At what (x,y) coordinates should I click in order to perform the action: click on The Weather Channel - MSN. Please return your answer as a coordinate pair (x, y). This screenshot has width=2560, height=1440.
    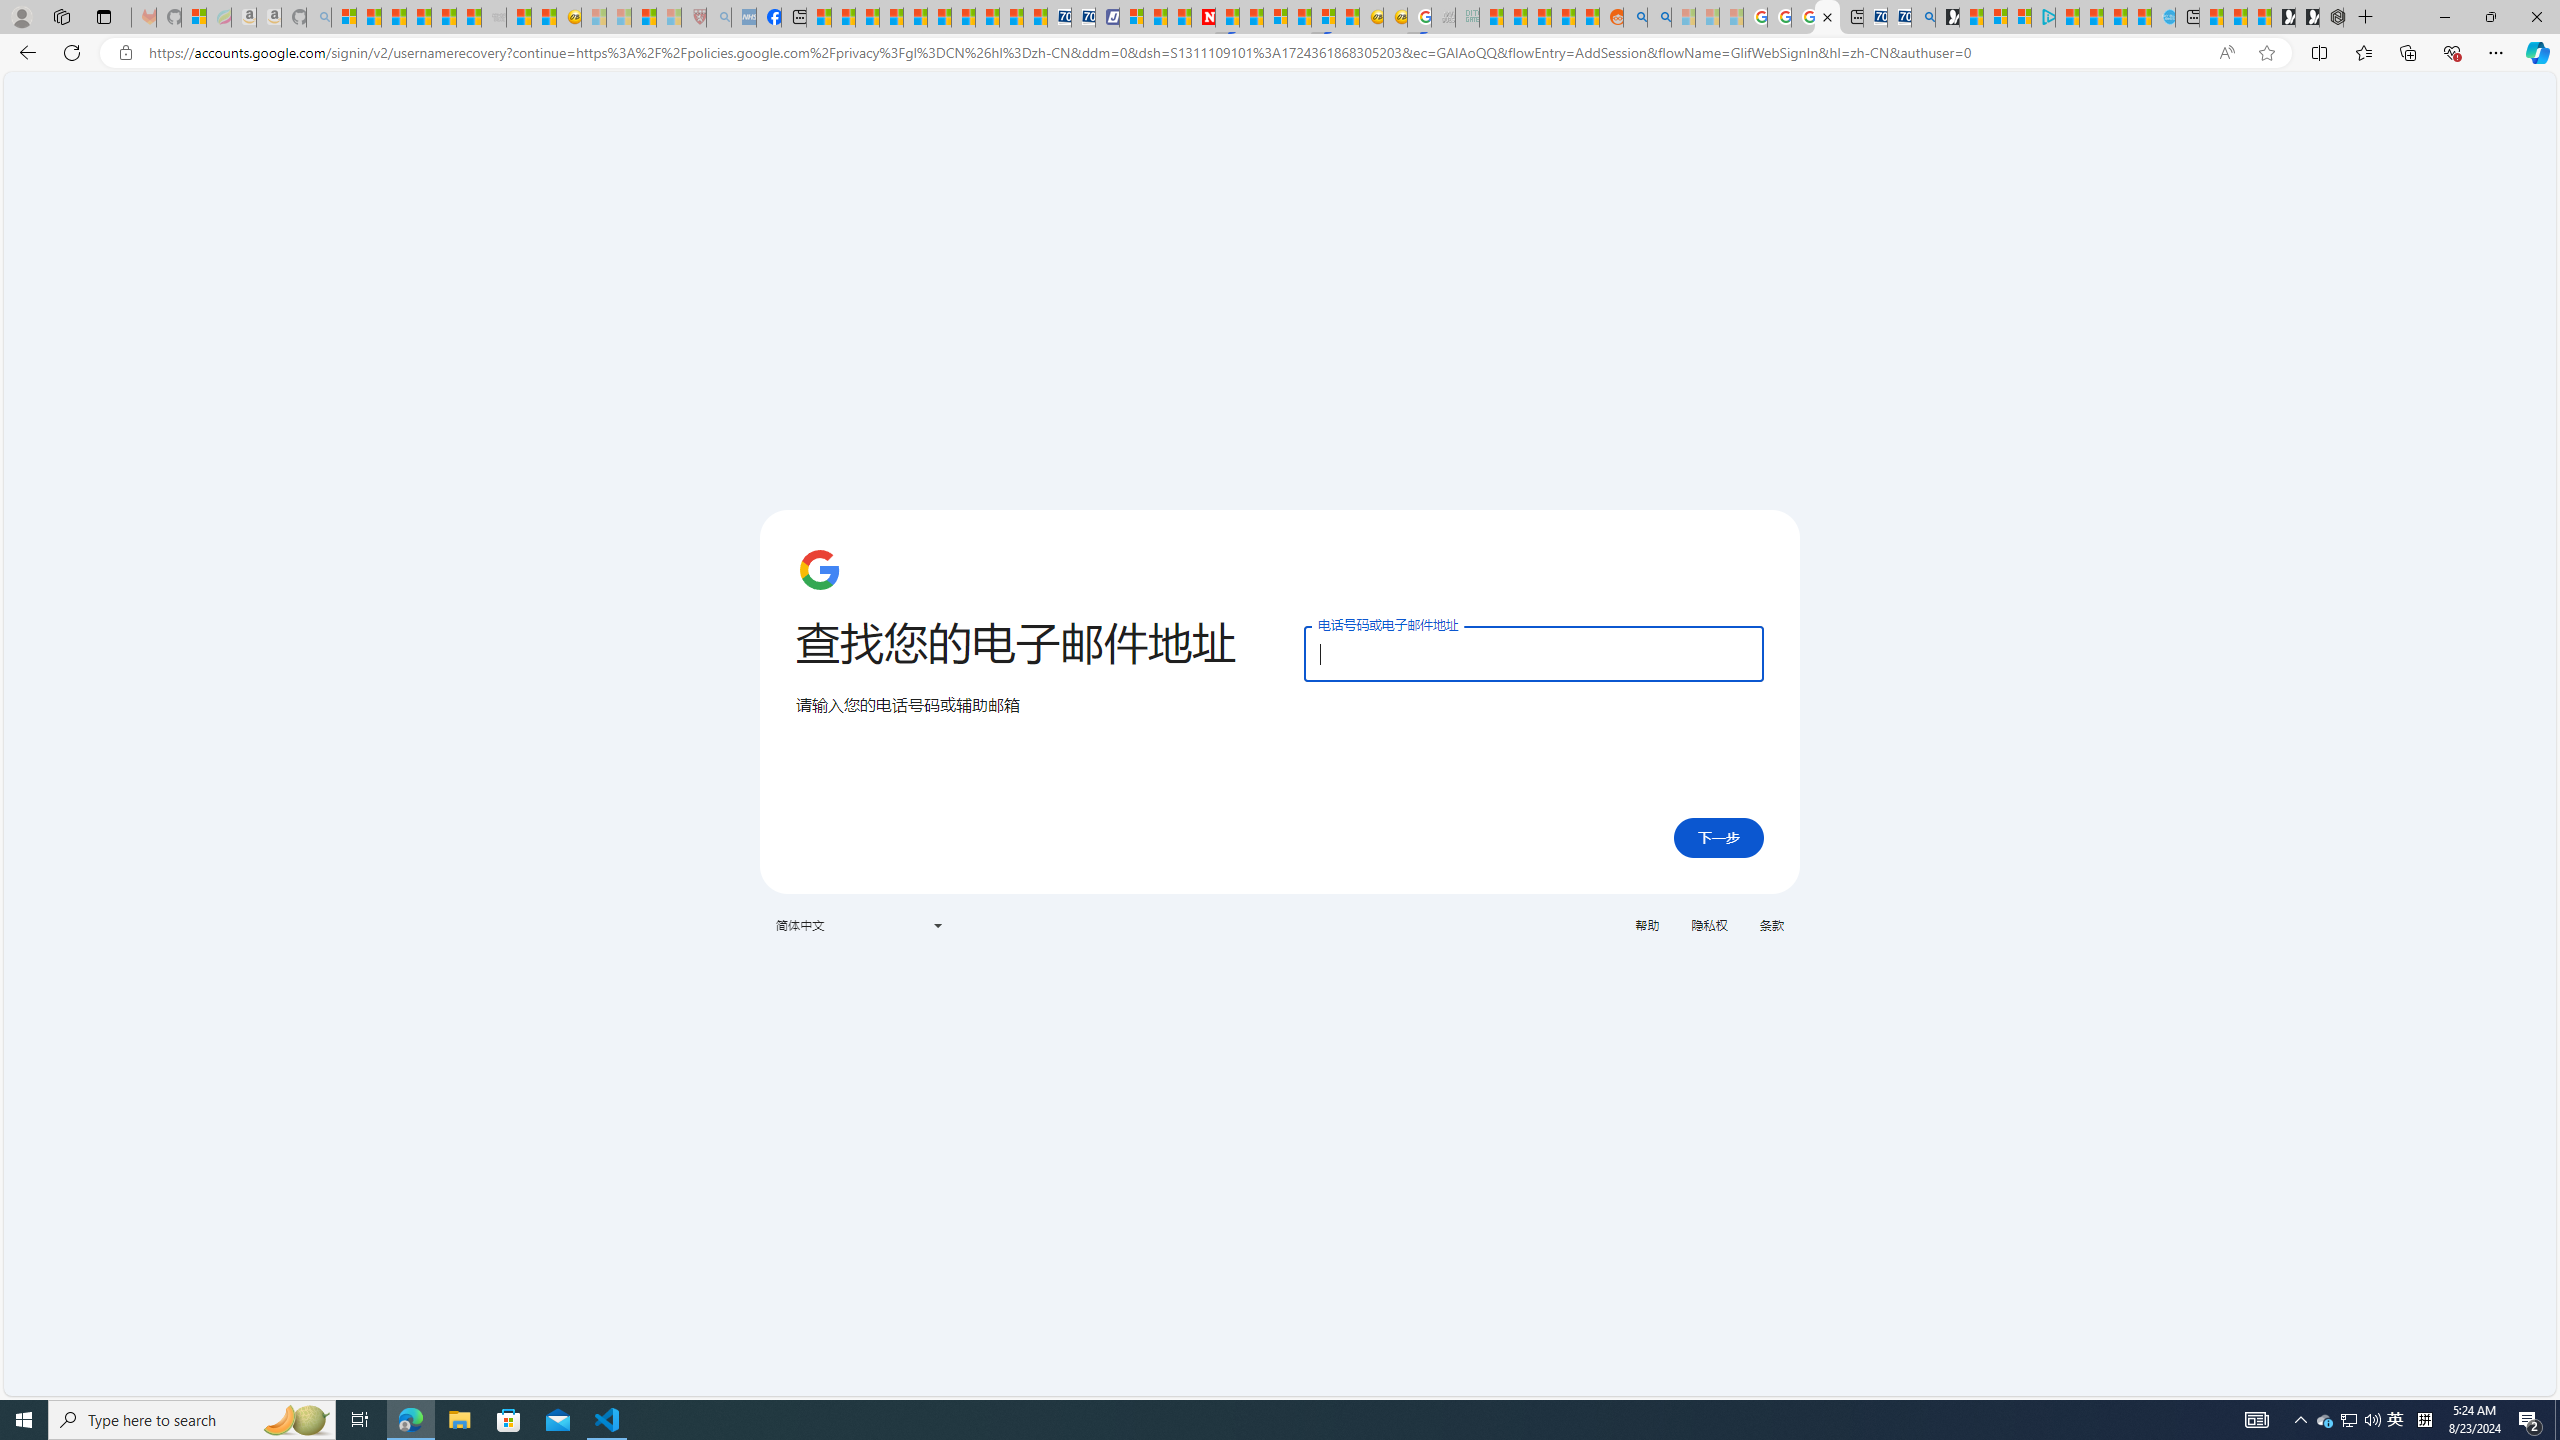
    Looking at the image, I should click on (394, 17).